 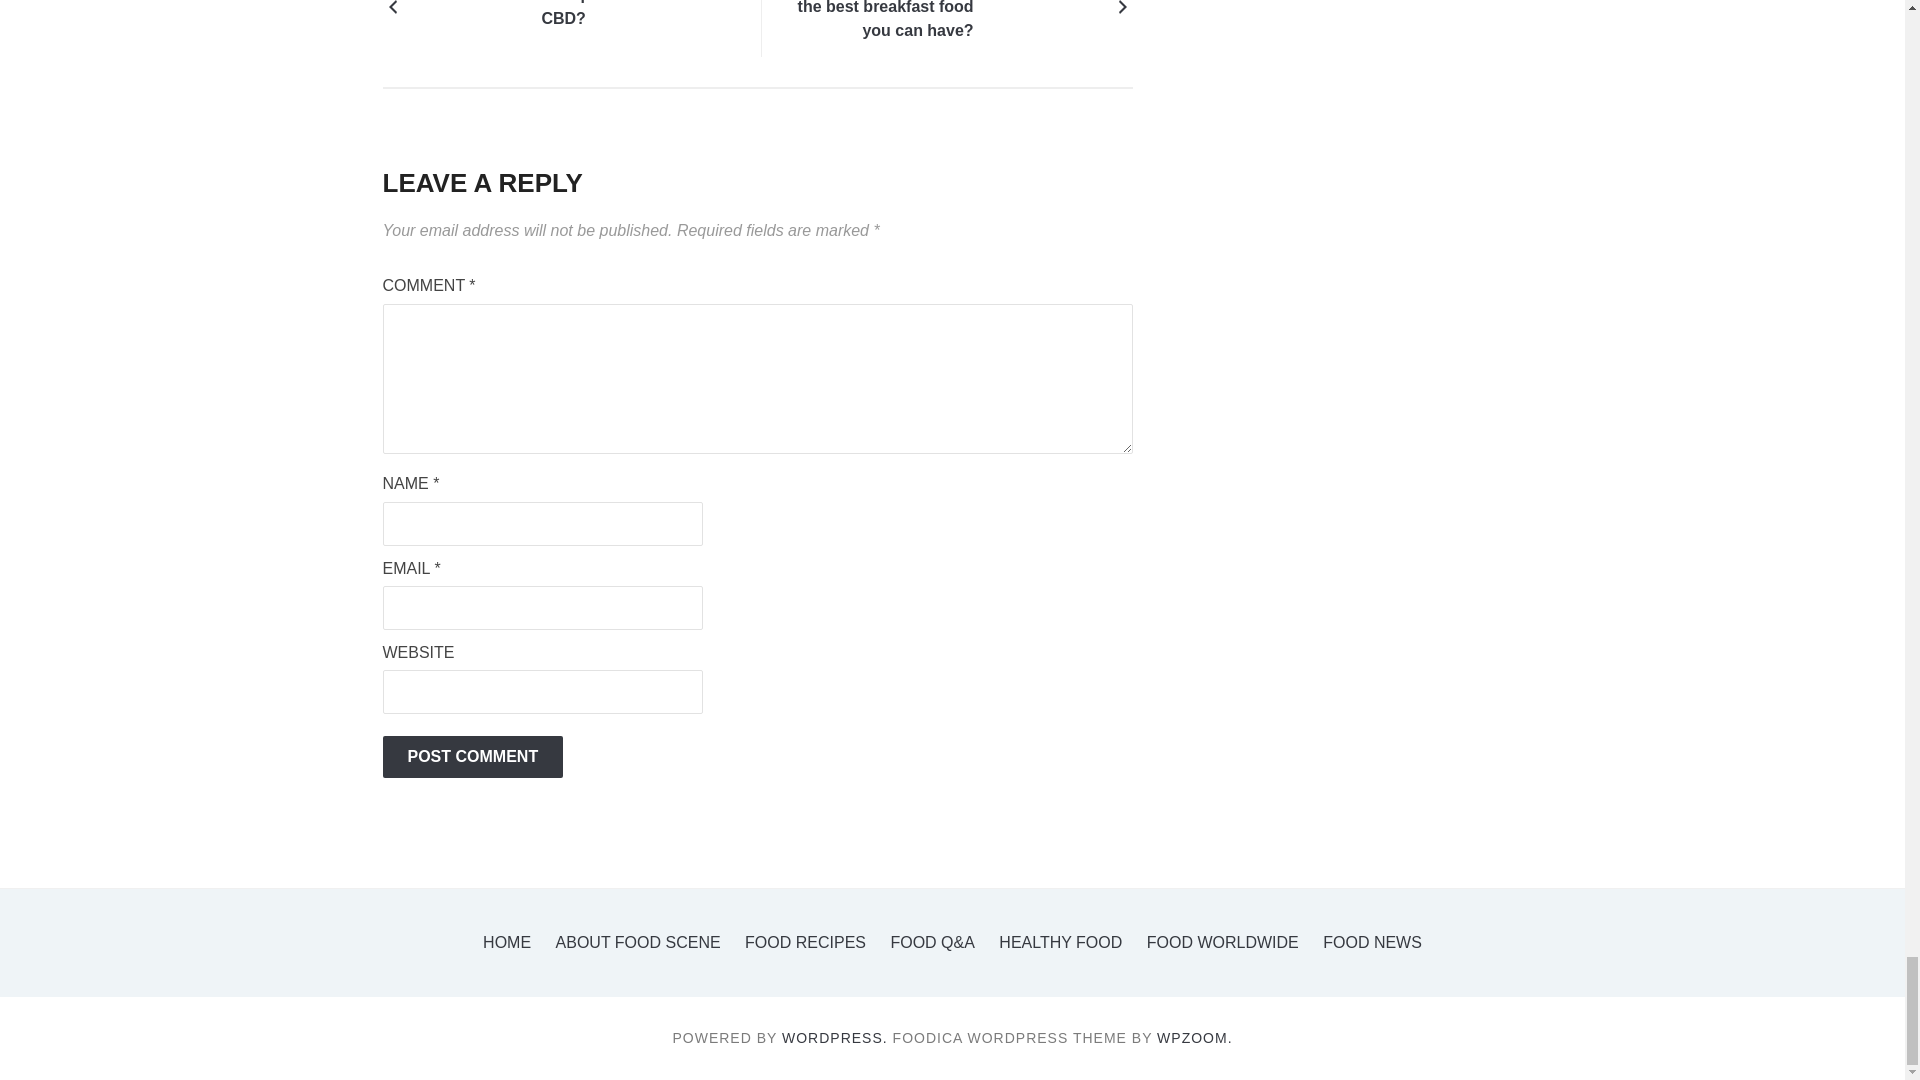 I want to click on Is Copaiba the new CBD?, so click(x=634, y=16).